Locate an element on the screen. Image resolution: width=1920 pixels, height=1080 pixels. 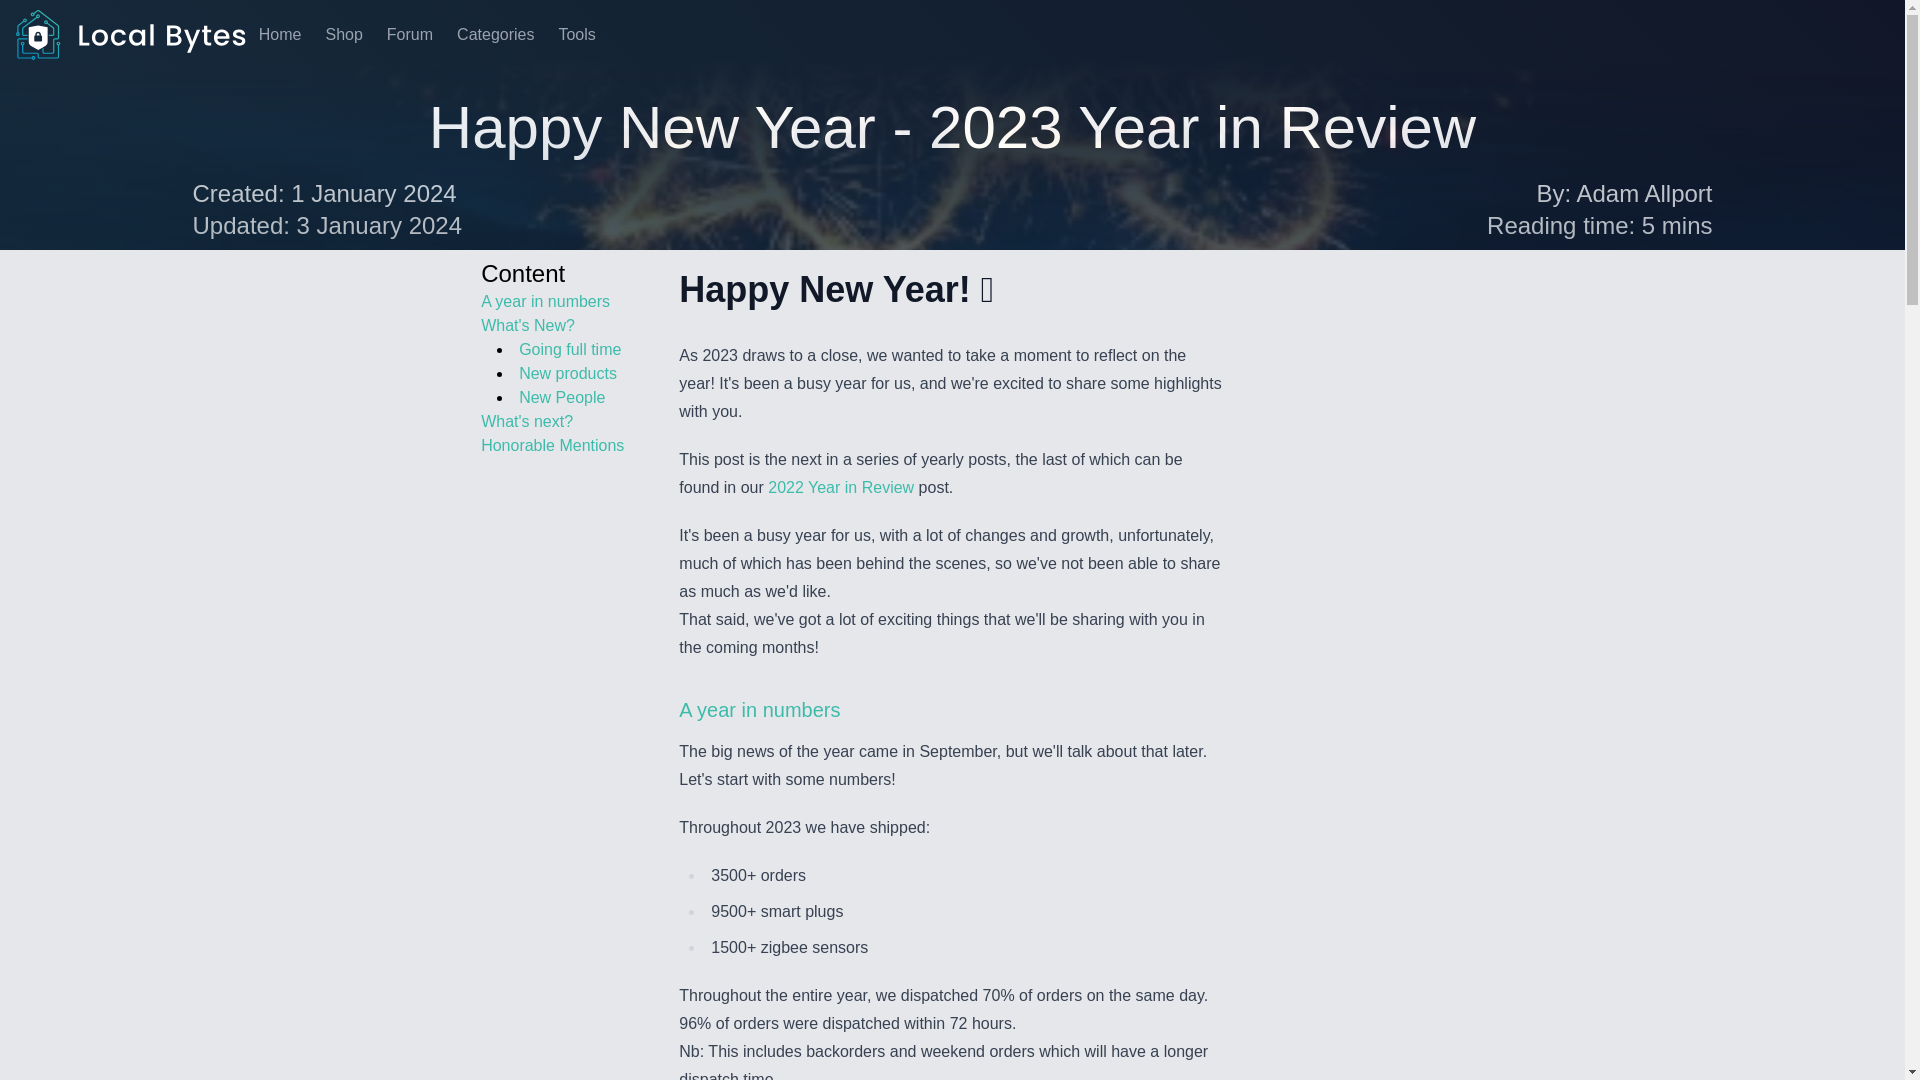
New People is located at coordinates (561, 397).